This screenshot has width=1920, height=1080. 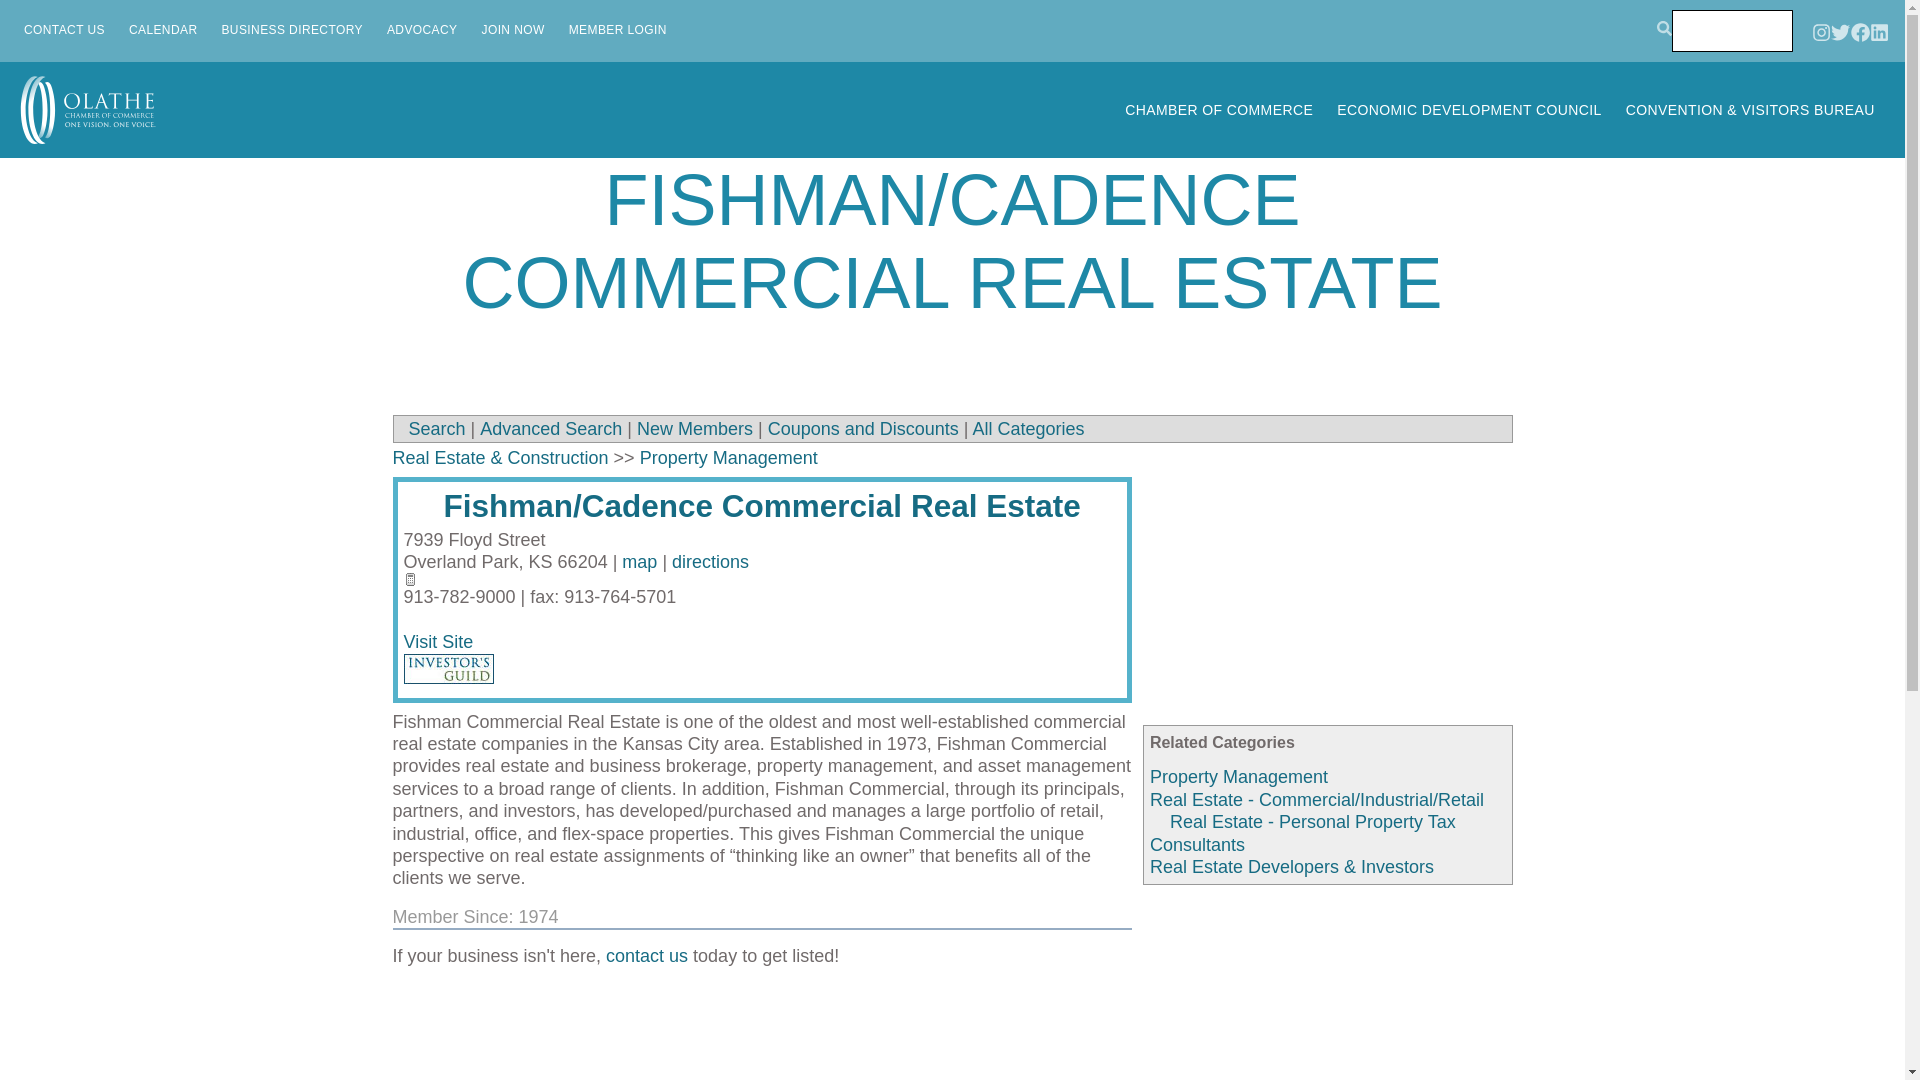 What do you see at coordinates (64, 30) in the screenshot?
I see `CONTACT US` at bounding box center [64, 30].